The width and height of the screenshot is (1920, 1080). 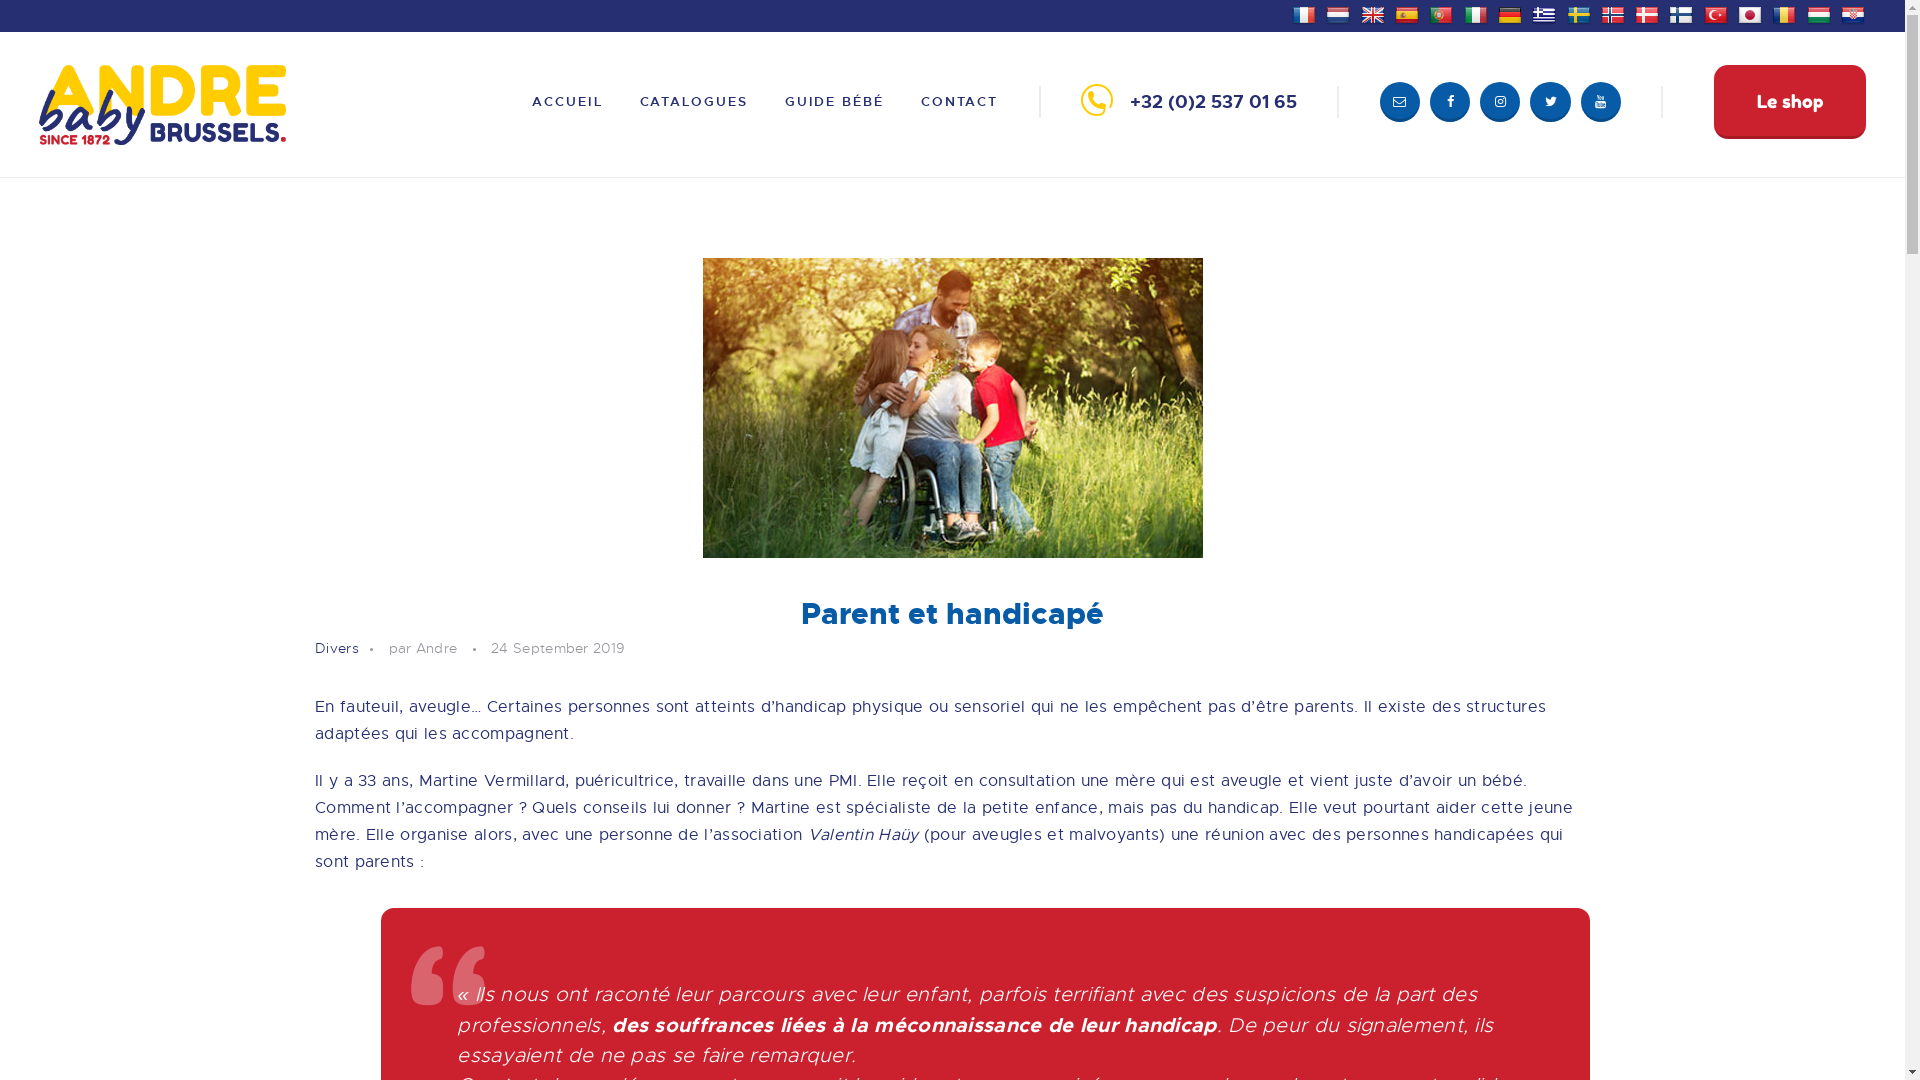 I want to click on Hungarian, so click(x=1822, y=13).